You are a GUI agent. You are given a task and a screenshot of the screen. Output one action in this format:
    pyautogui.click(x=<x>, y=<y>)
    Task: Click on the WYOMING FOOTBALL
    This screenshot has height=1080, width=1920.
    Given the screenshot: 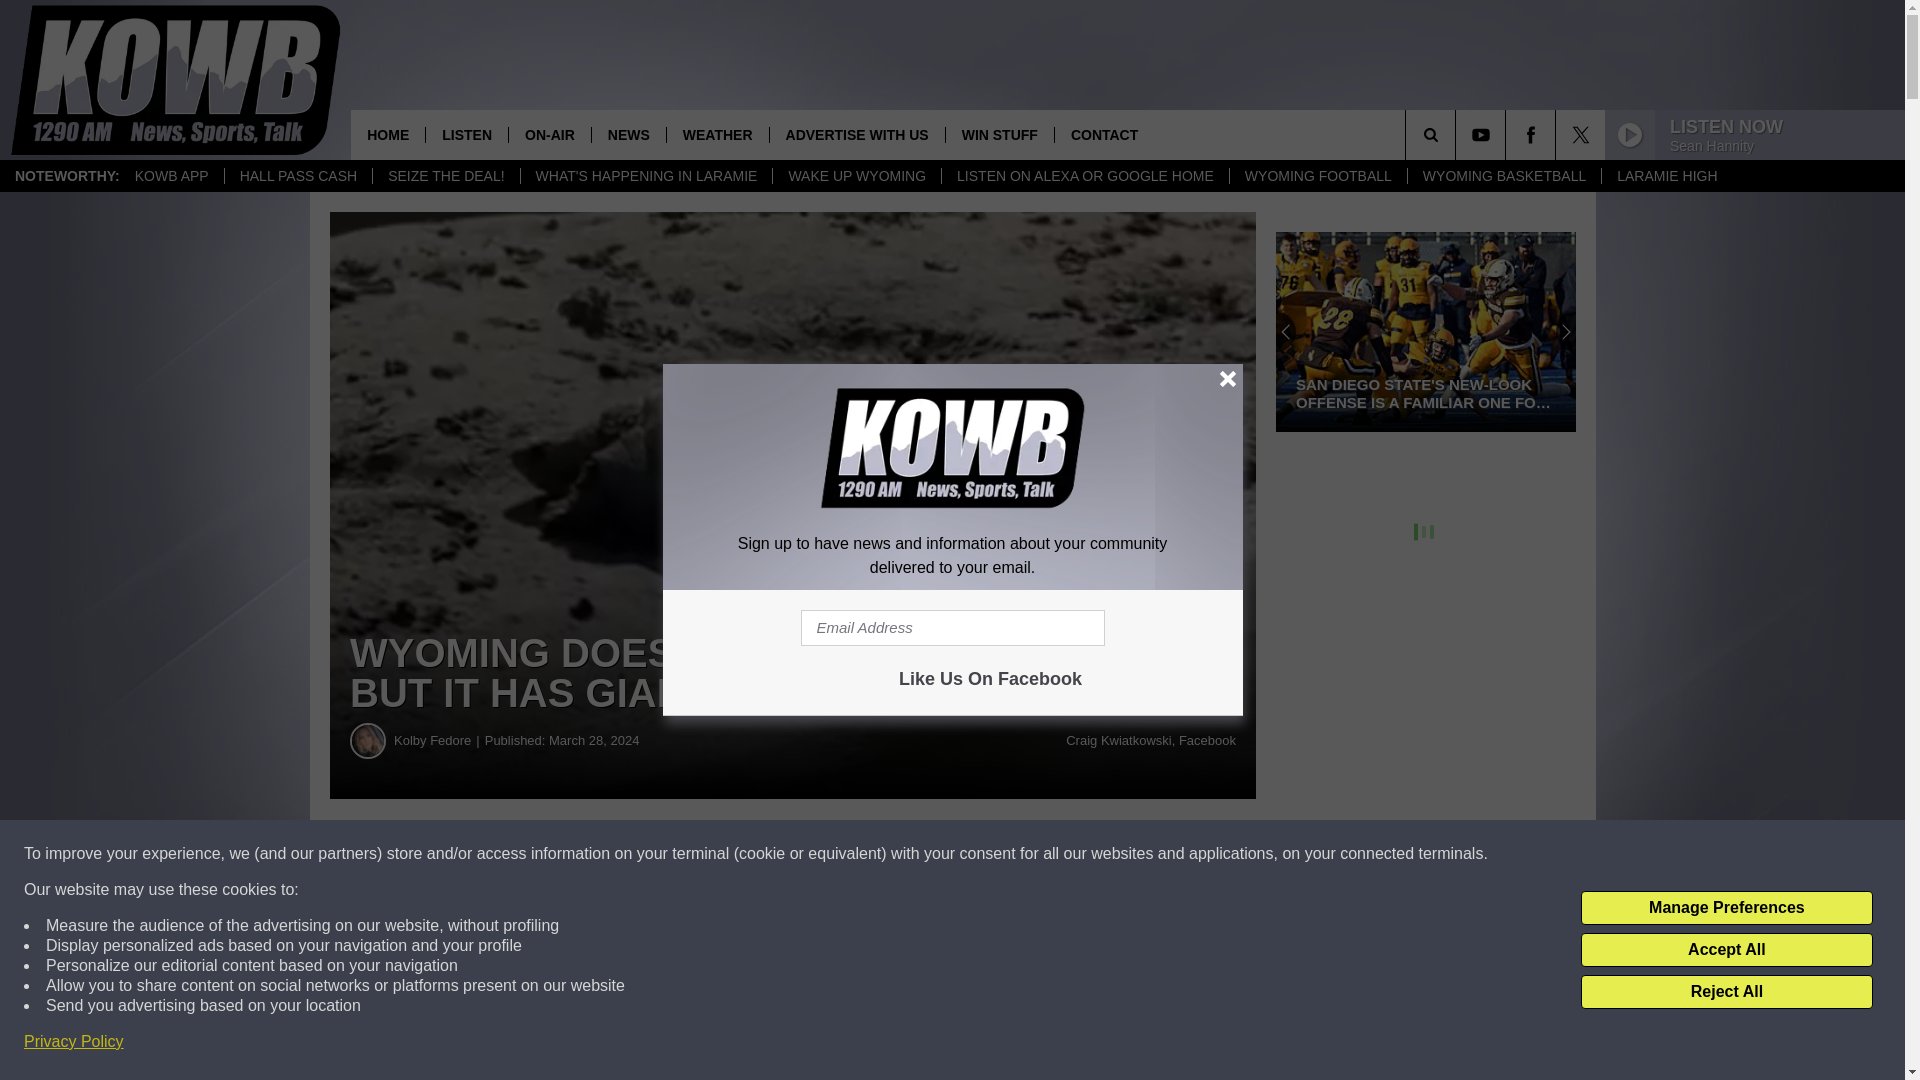 What is the action you would take?
    pyautogui.click(x=1318, y=176)
    